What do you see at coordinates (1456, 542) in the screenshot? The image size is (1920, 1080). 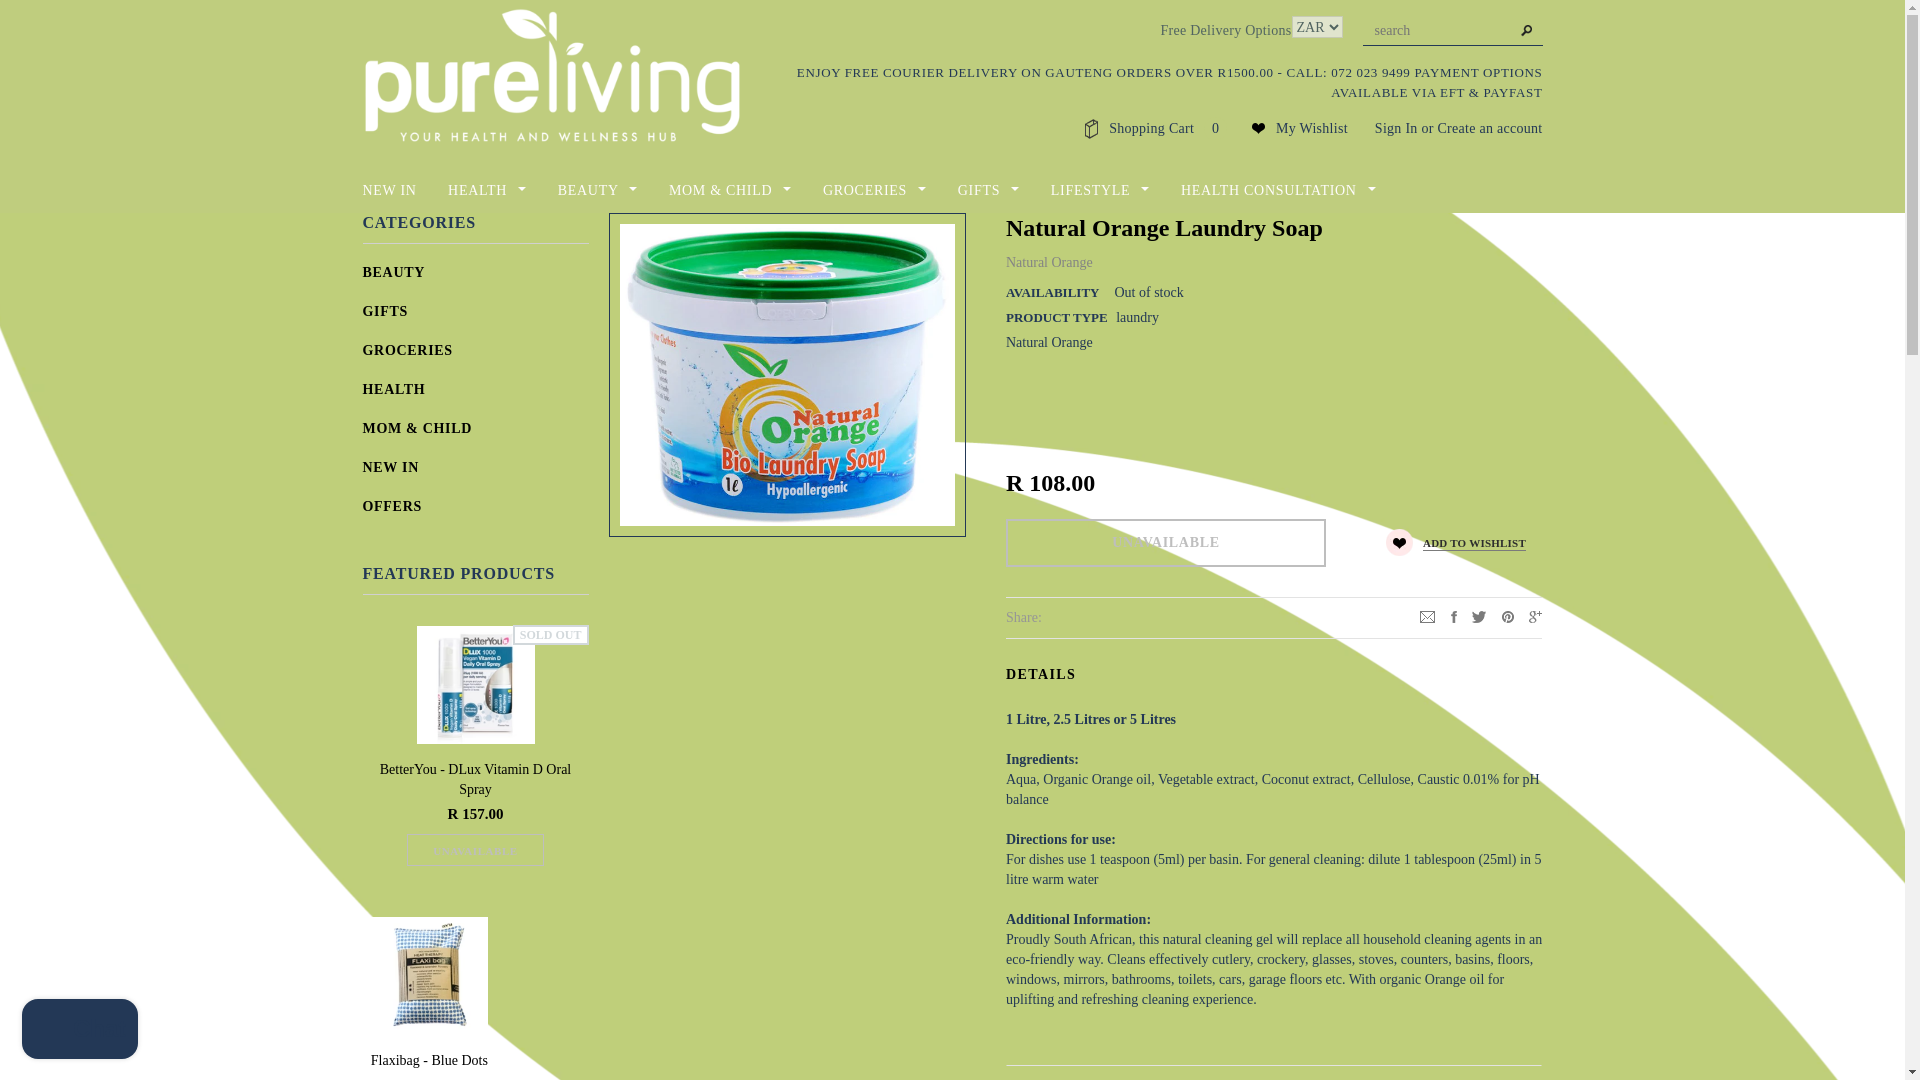 I see `Add to wishlist` at bounding box center [1456, 542].